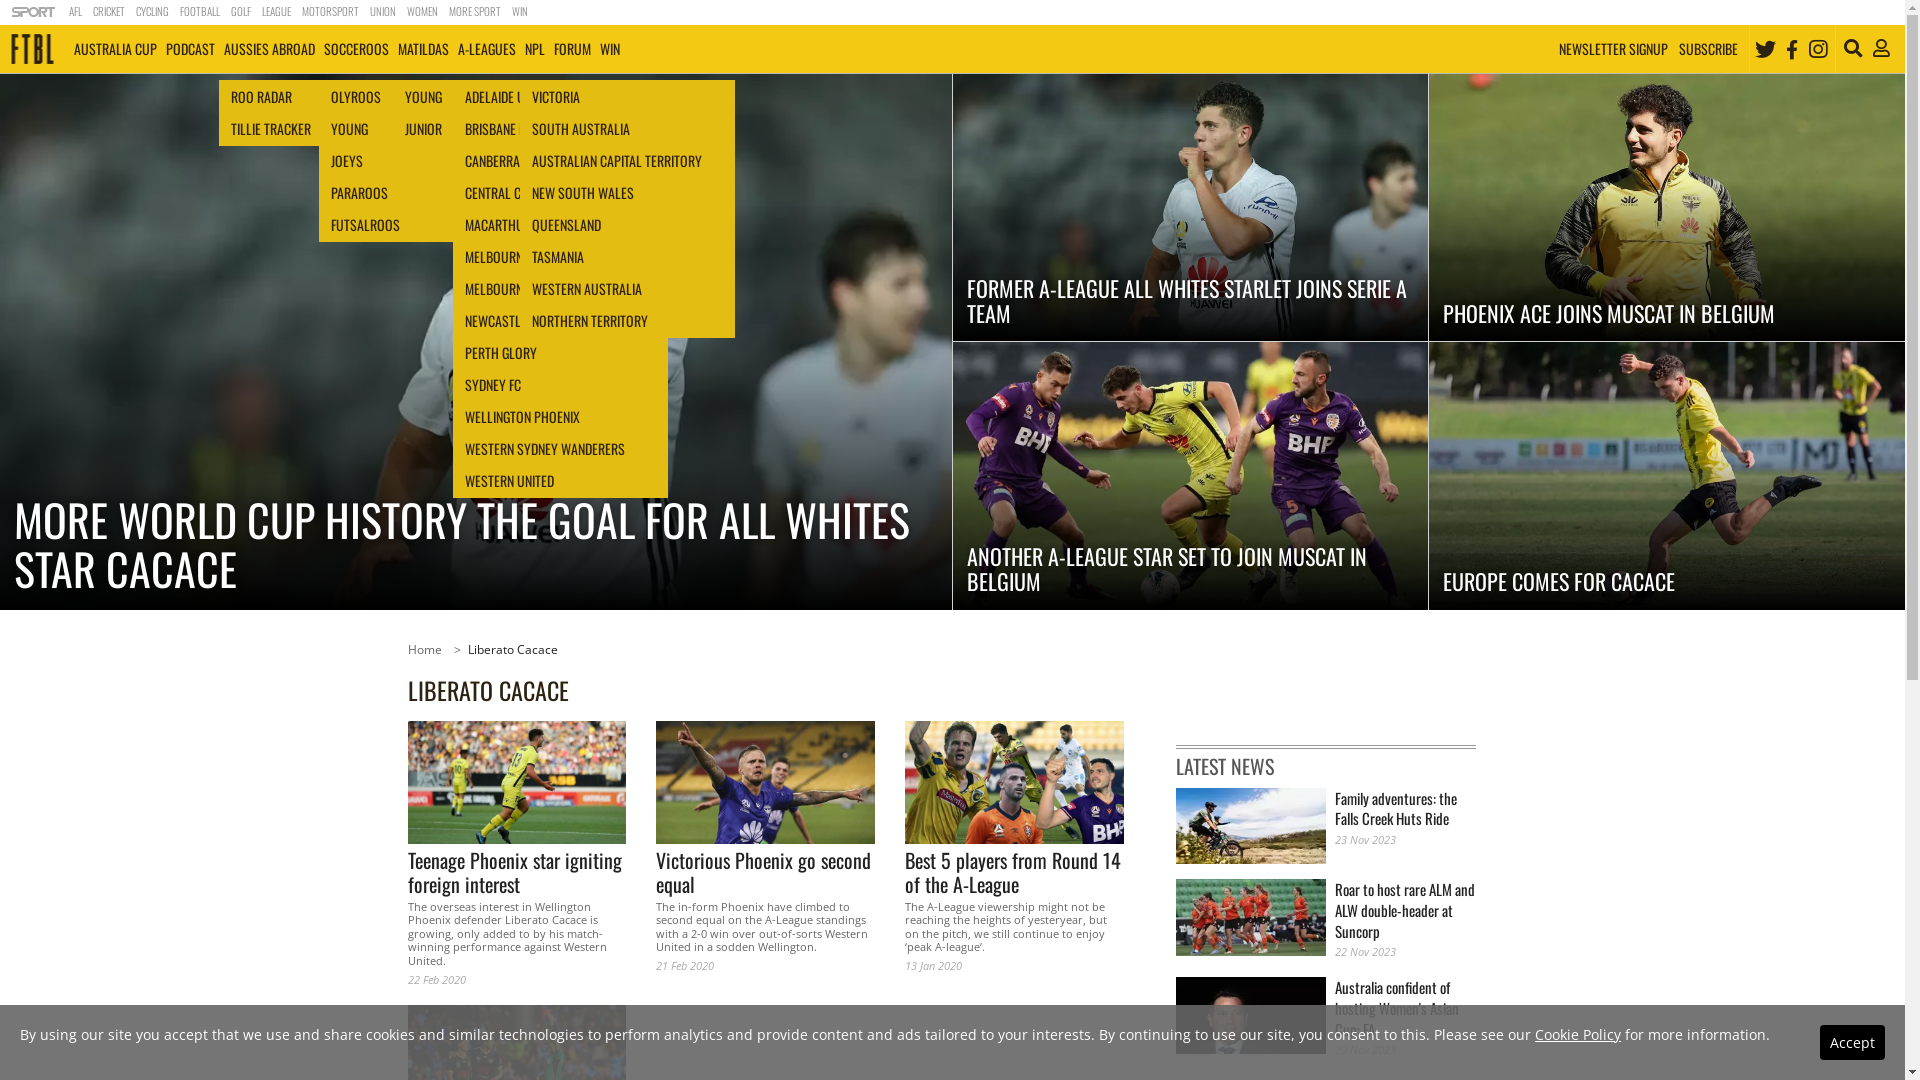 The height and width of the screenshot is (1080, 1920). What do you see at coordinates (560, 97) in the screenshot?
I see `ADELAIDE UNITED` at bounding box center [560, 97].